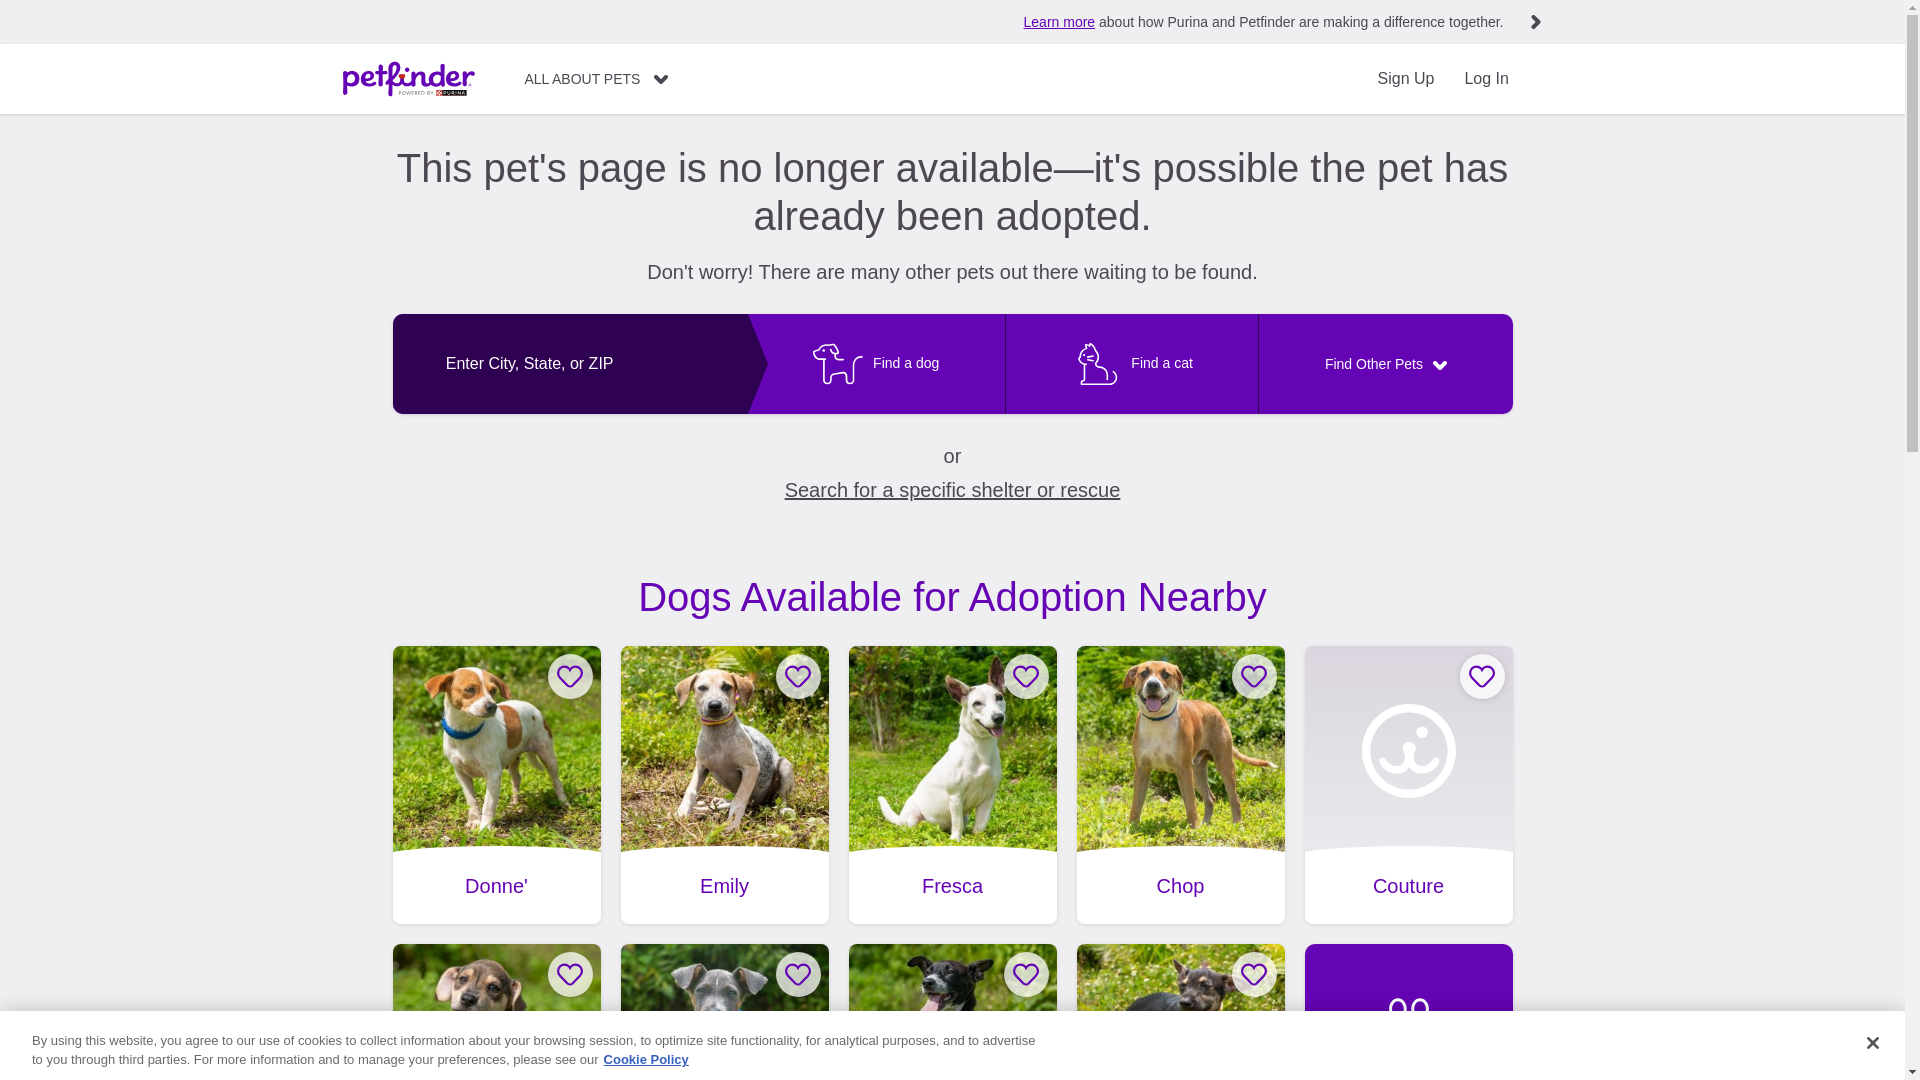 The height and width of the screenshot is (1080, 1920). Describe the element at coordinates (596, 79) in the screenshot. I see `ALL ABOUT PETS` at that location.